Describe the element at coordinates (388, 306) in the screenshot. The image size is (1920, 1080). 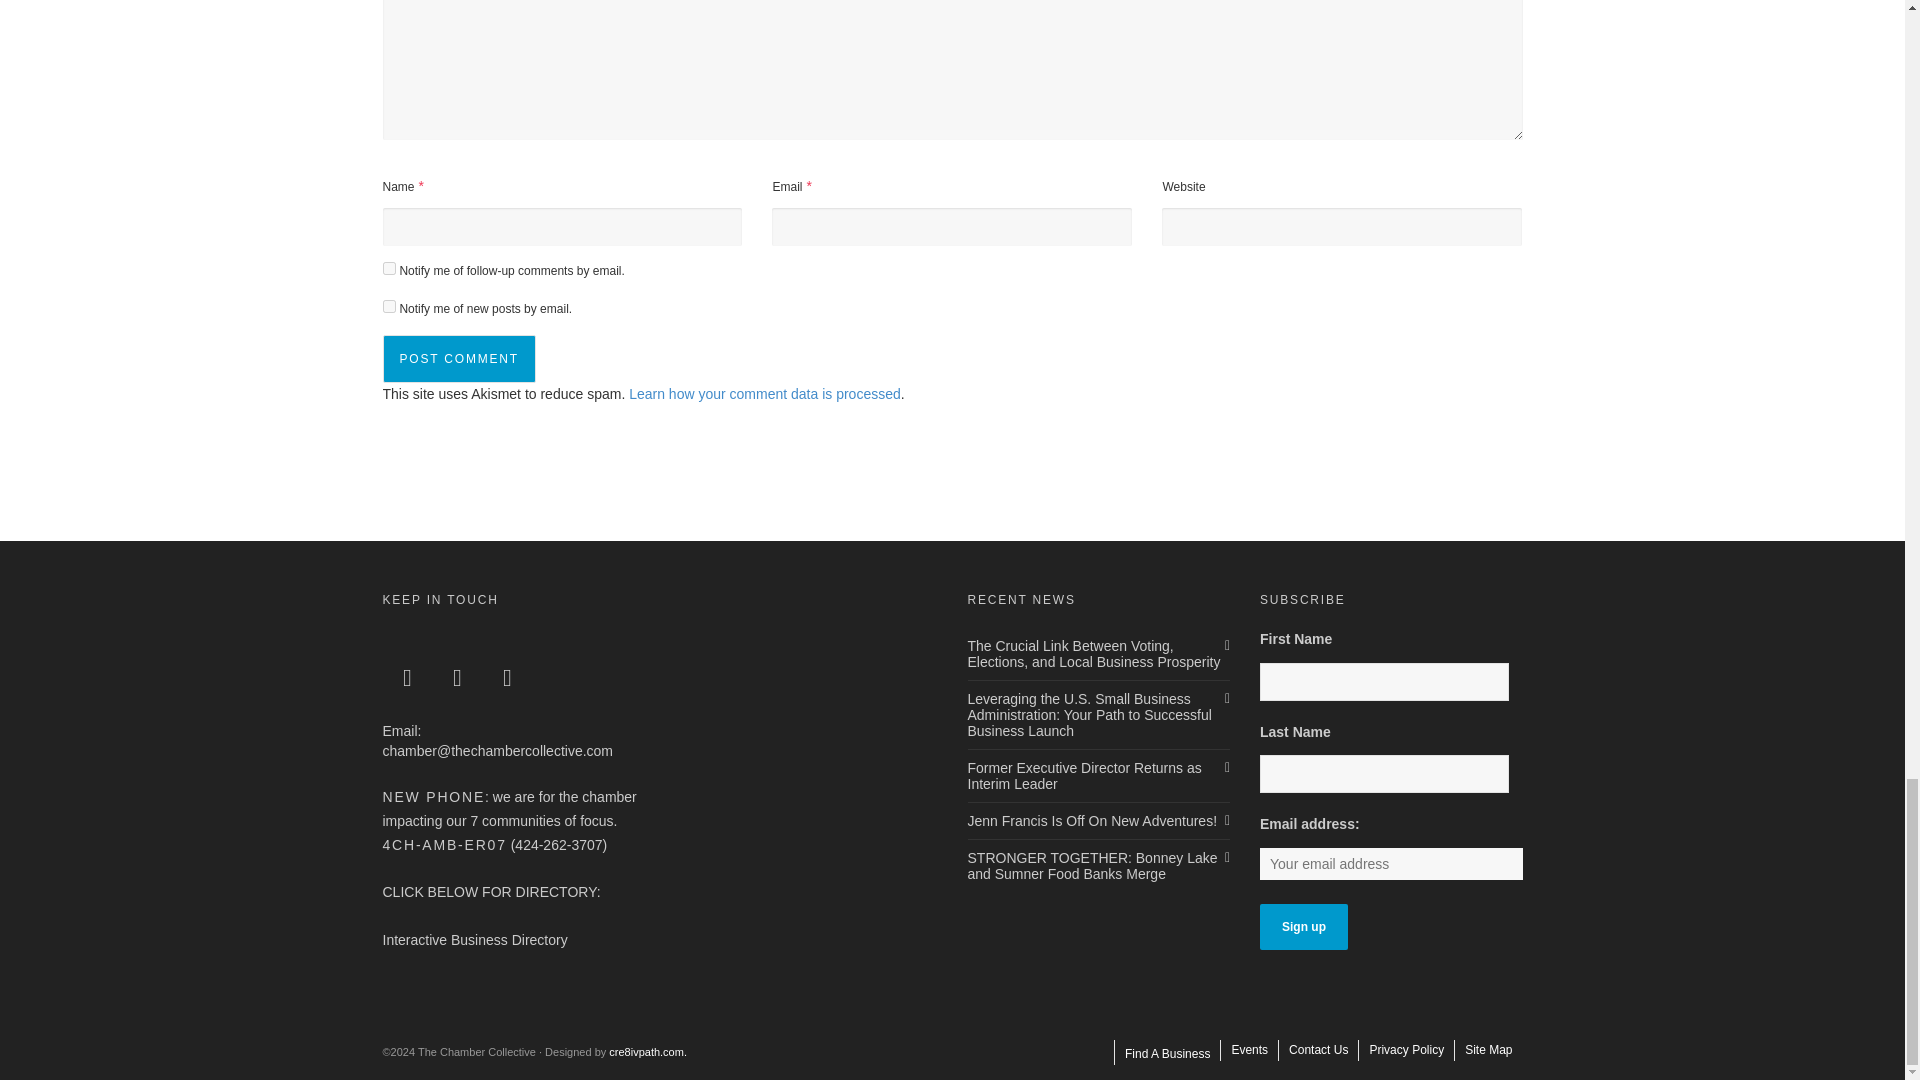
I see `subscribe` at that location.